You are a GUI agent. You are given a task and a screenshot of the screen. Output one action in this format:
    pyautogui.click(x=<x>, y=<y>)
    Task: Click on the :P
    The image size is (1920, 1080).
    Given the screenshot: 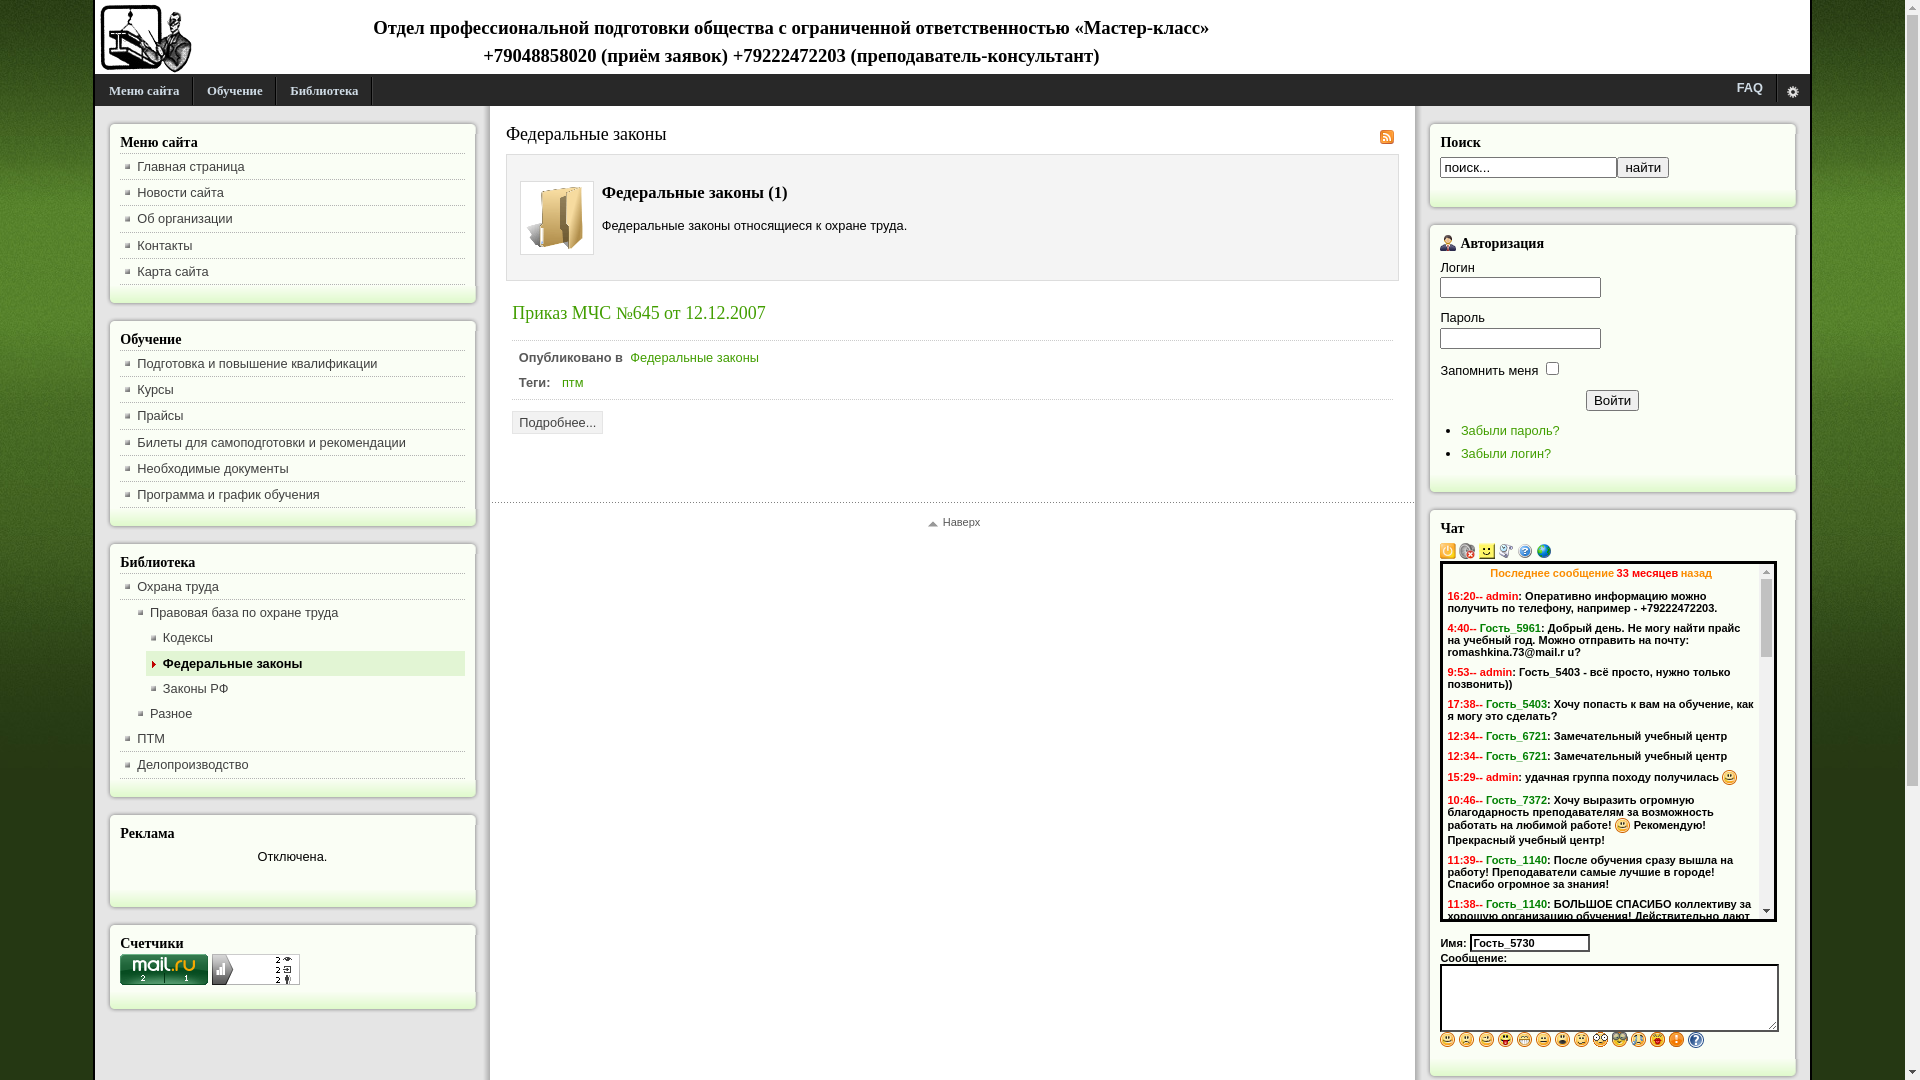 What is the action you would take?
    pyautogui.click(x=1506, y=1040)
    